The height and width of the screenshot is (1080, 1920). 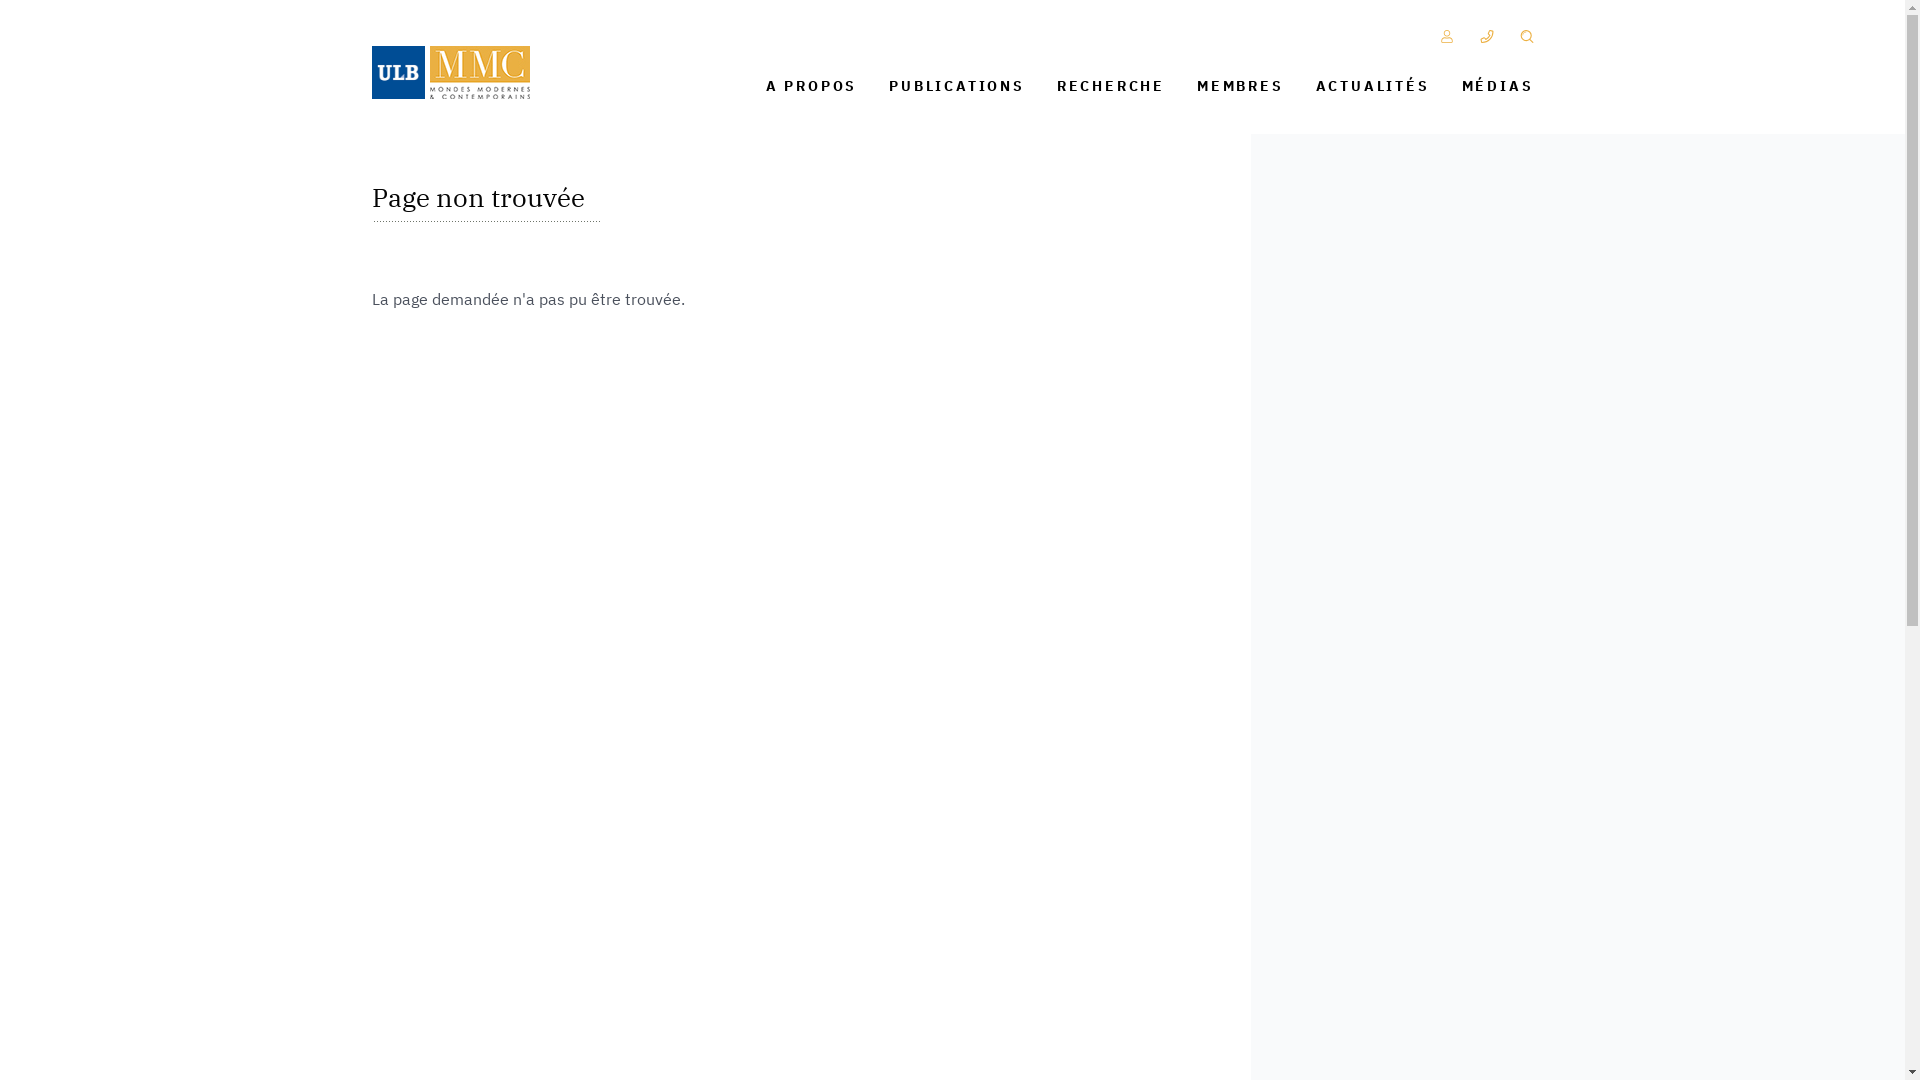 I want to click on A PROPOS, so click(x=812, y=86).